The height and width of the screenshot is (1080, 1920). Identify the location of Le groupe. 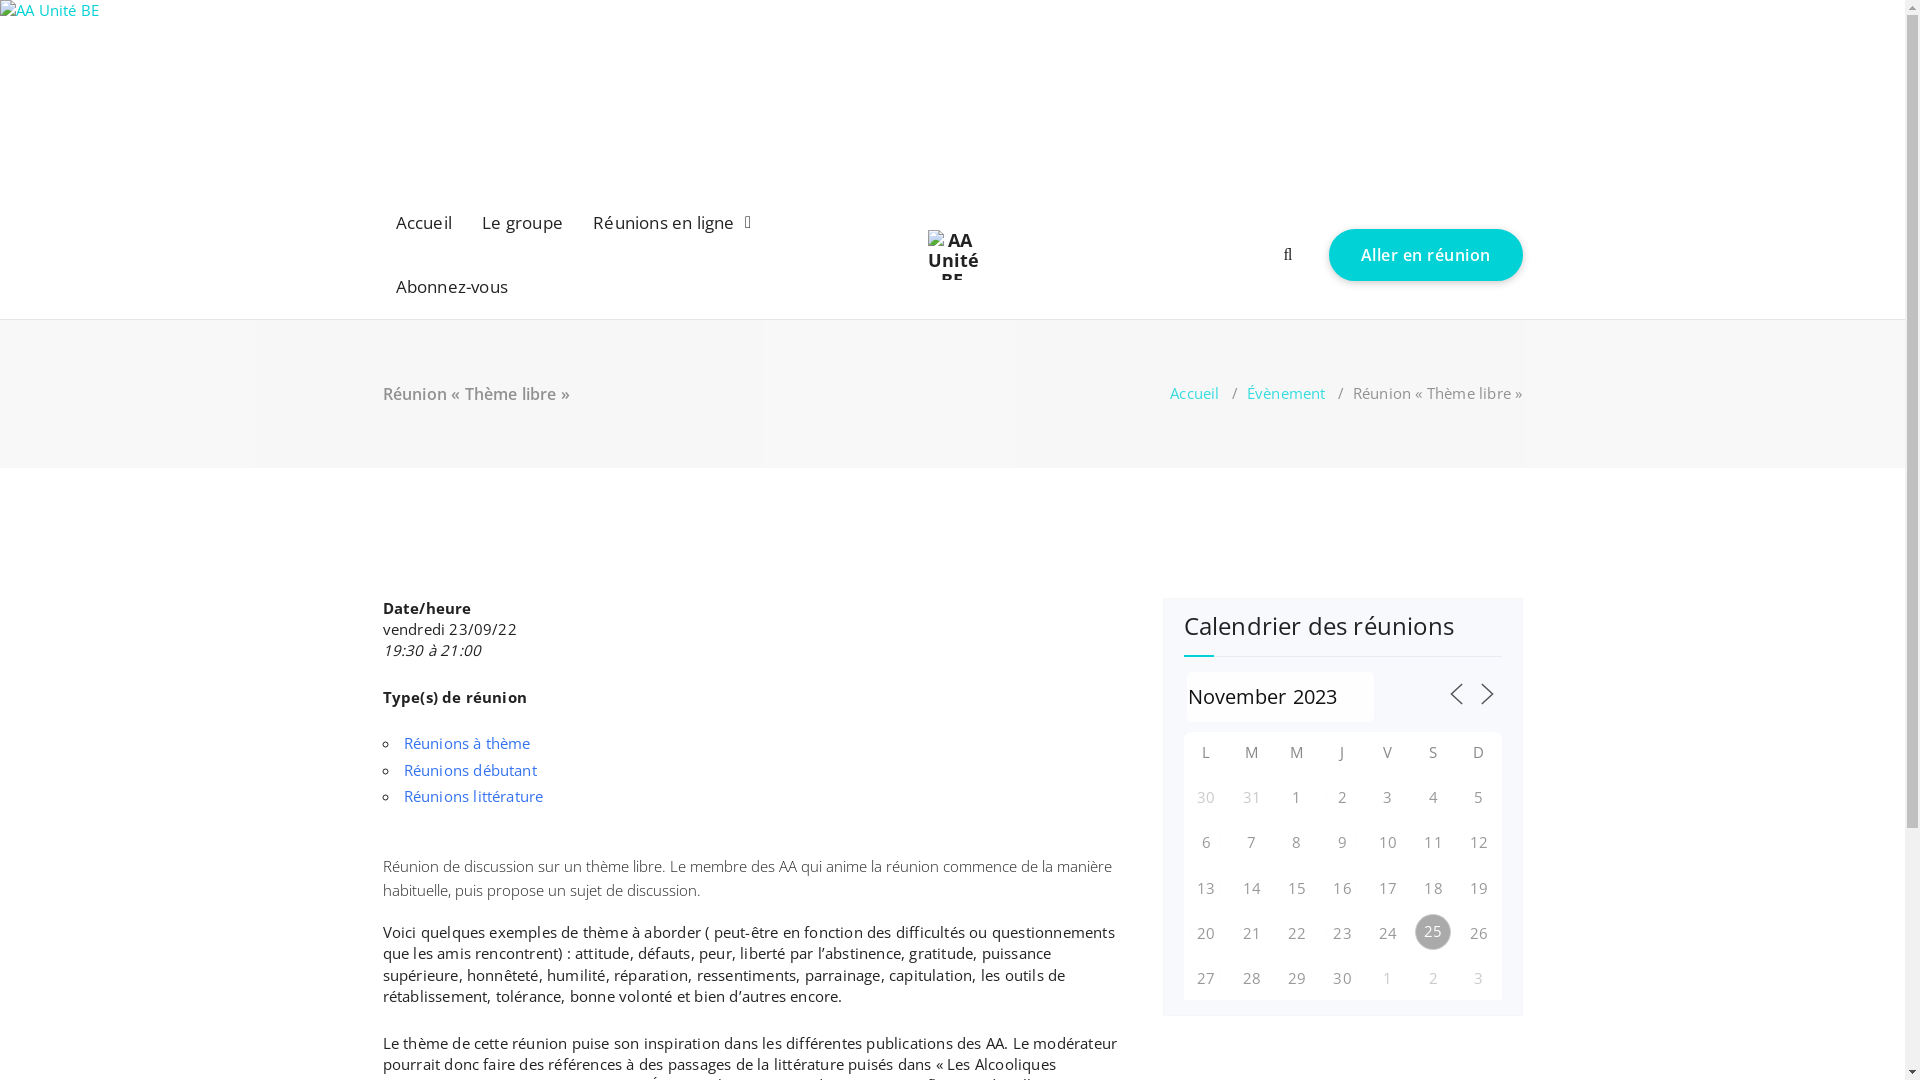
(522, 222).